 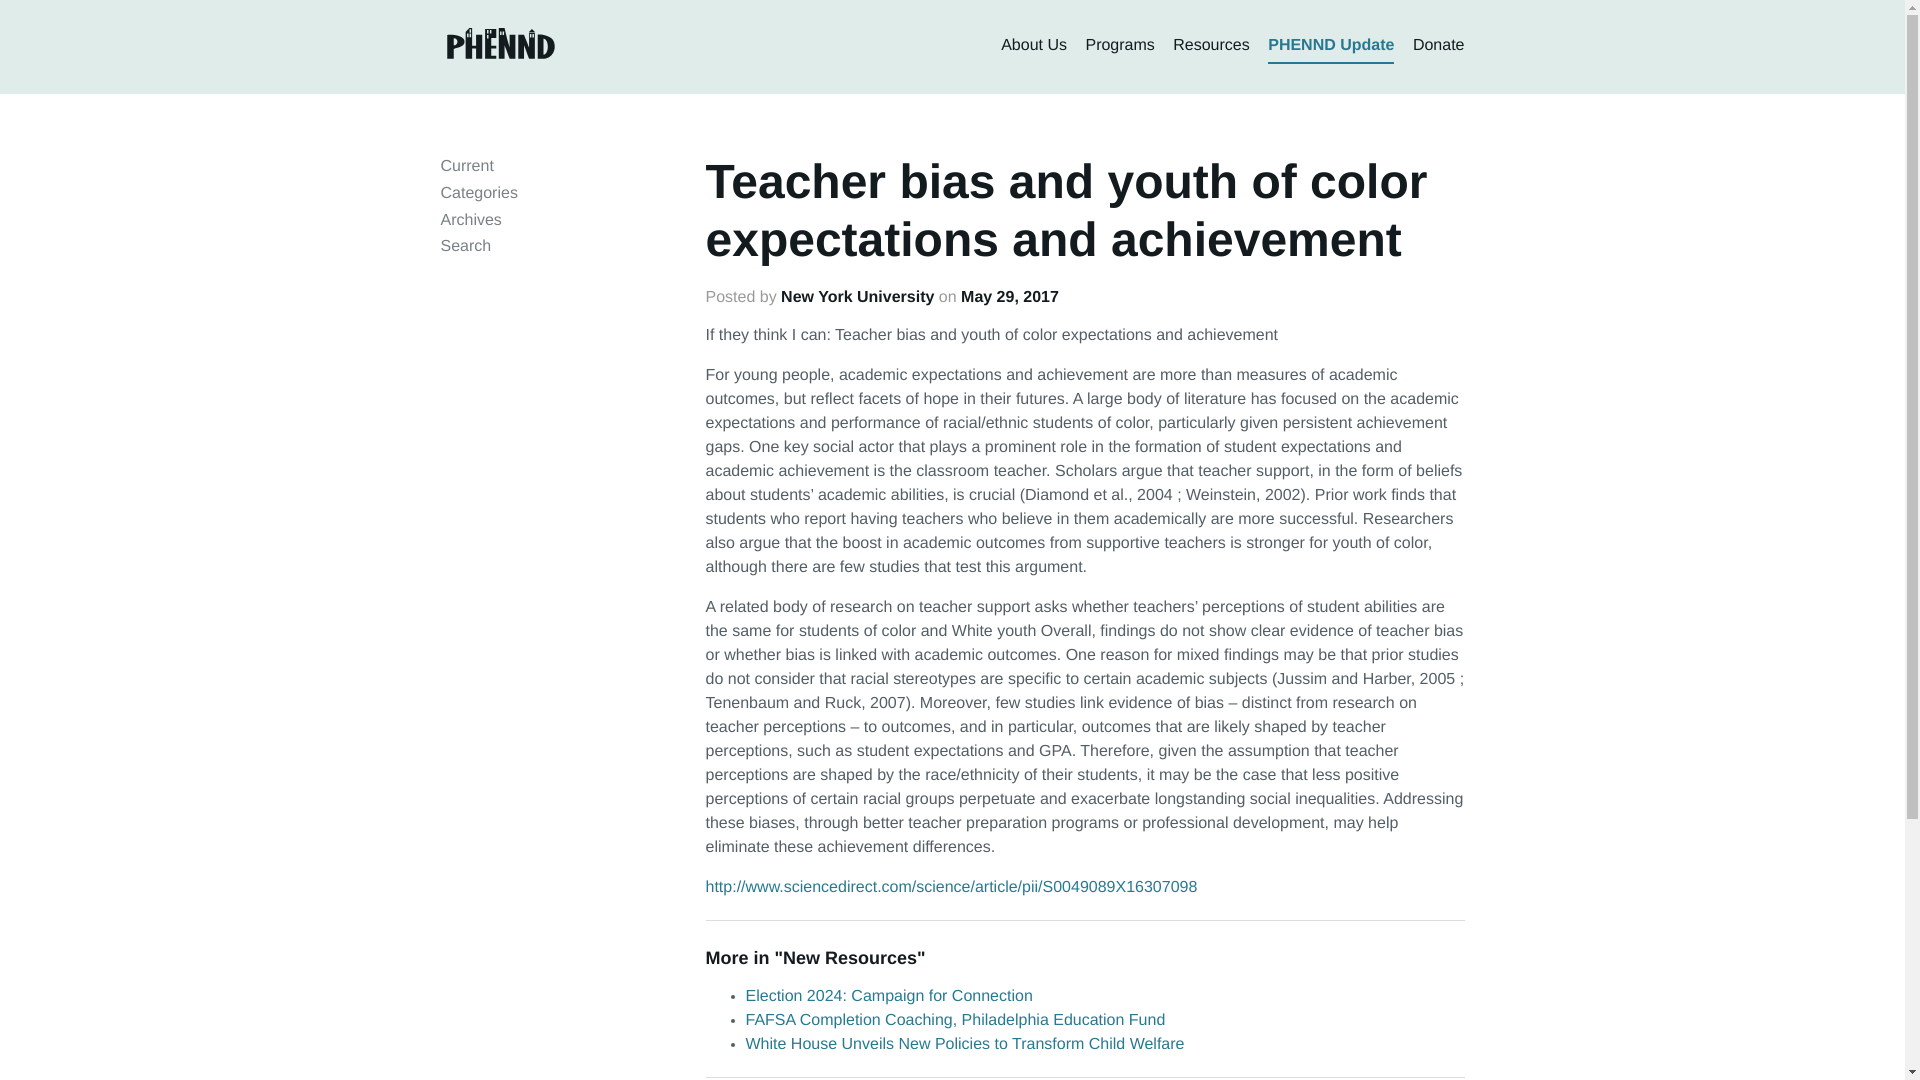 What do you see at coordinates (1034, 46) in the screenshot?
I see `About Us` at bounding box center [1034, 46].